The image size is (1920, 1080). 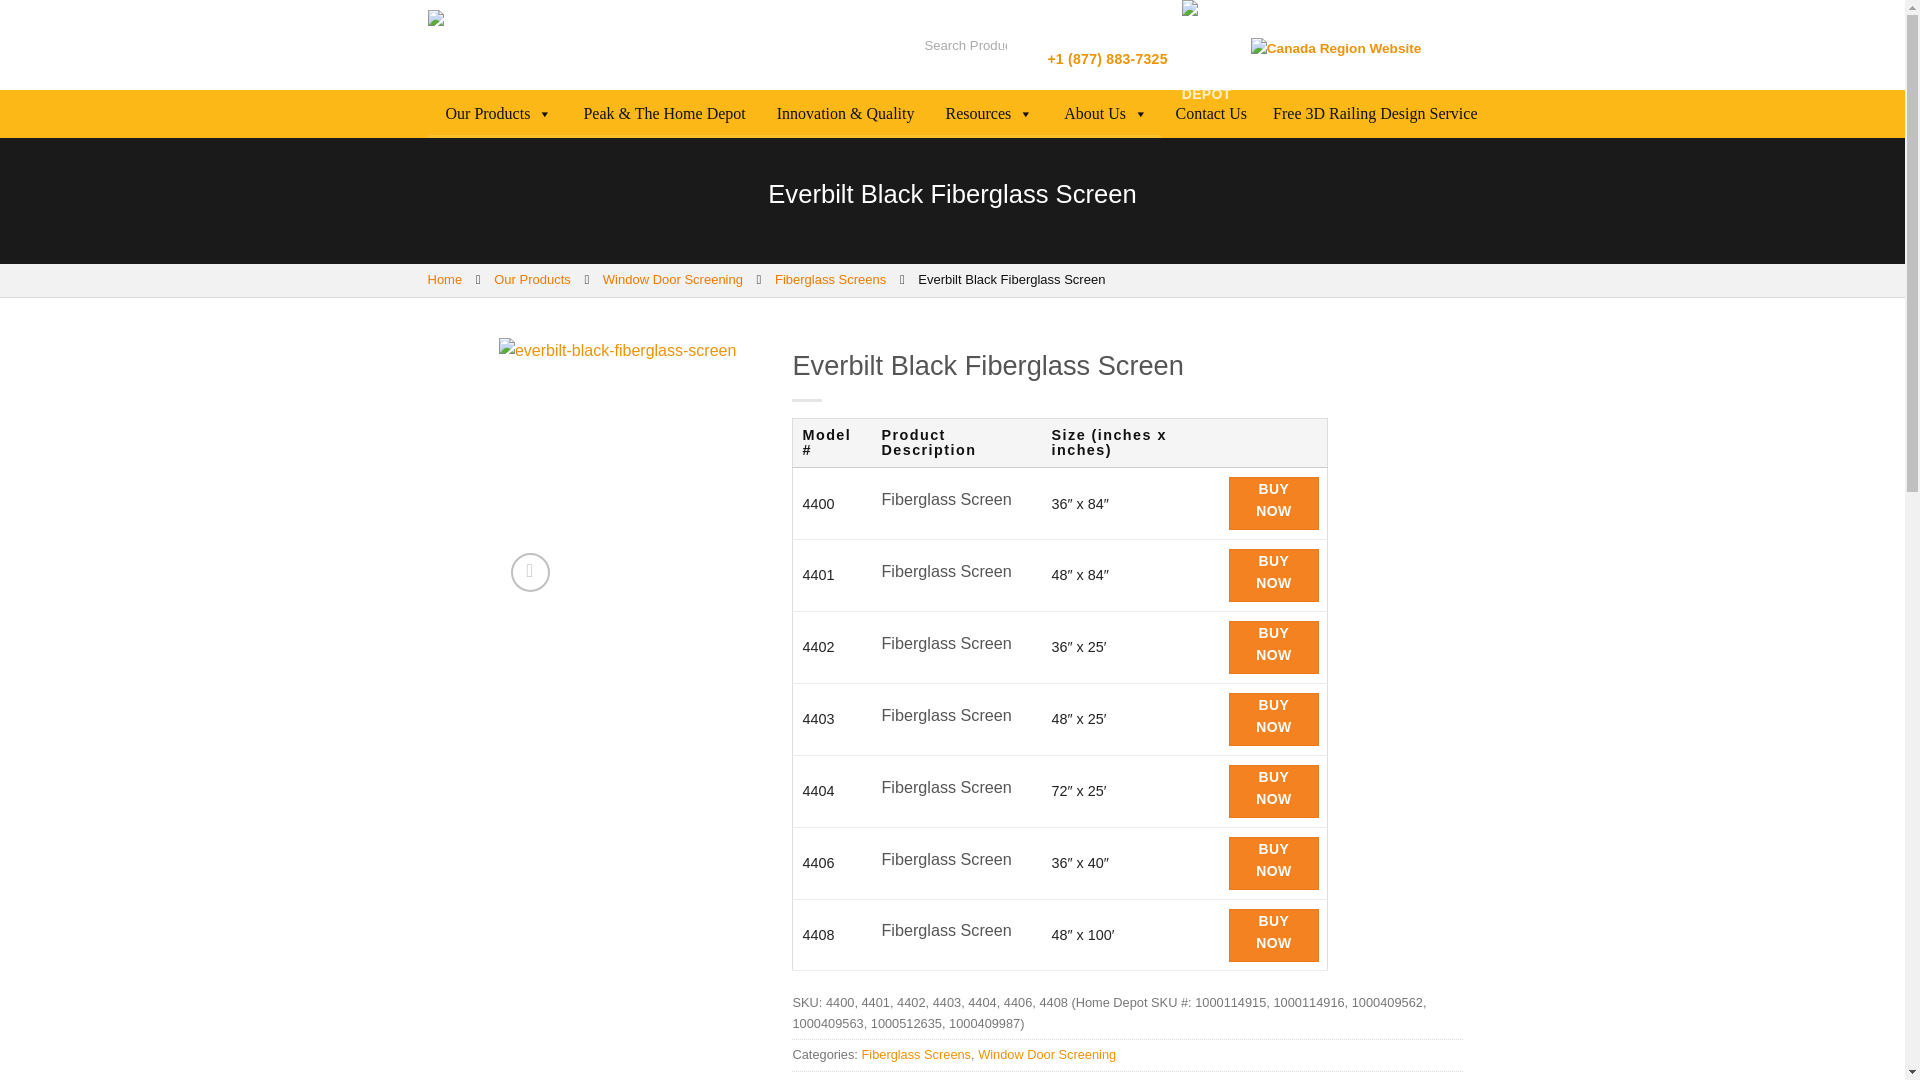 I want to click on Search, so click(x=1002, y=44).